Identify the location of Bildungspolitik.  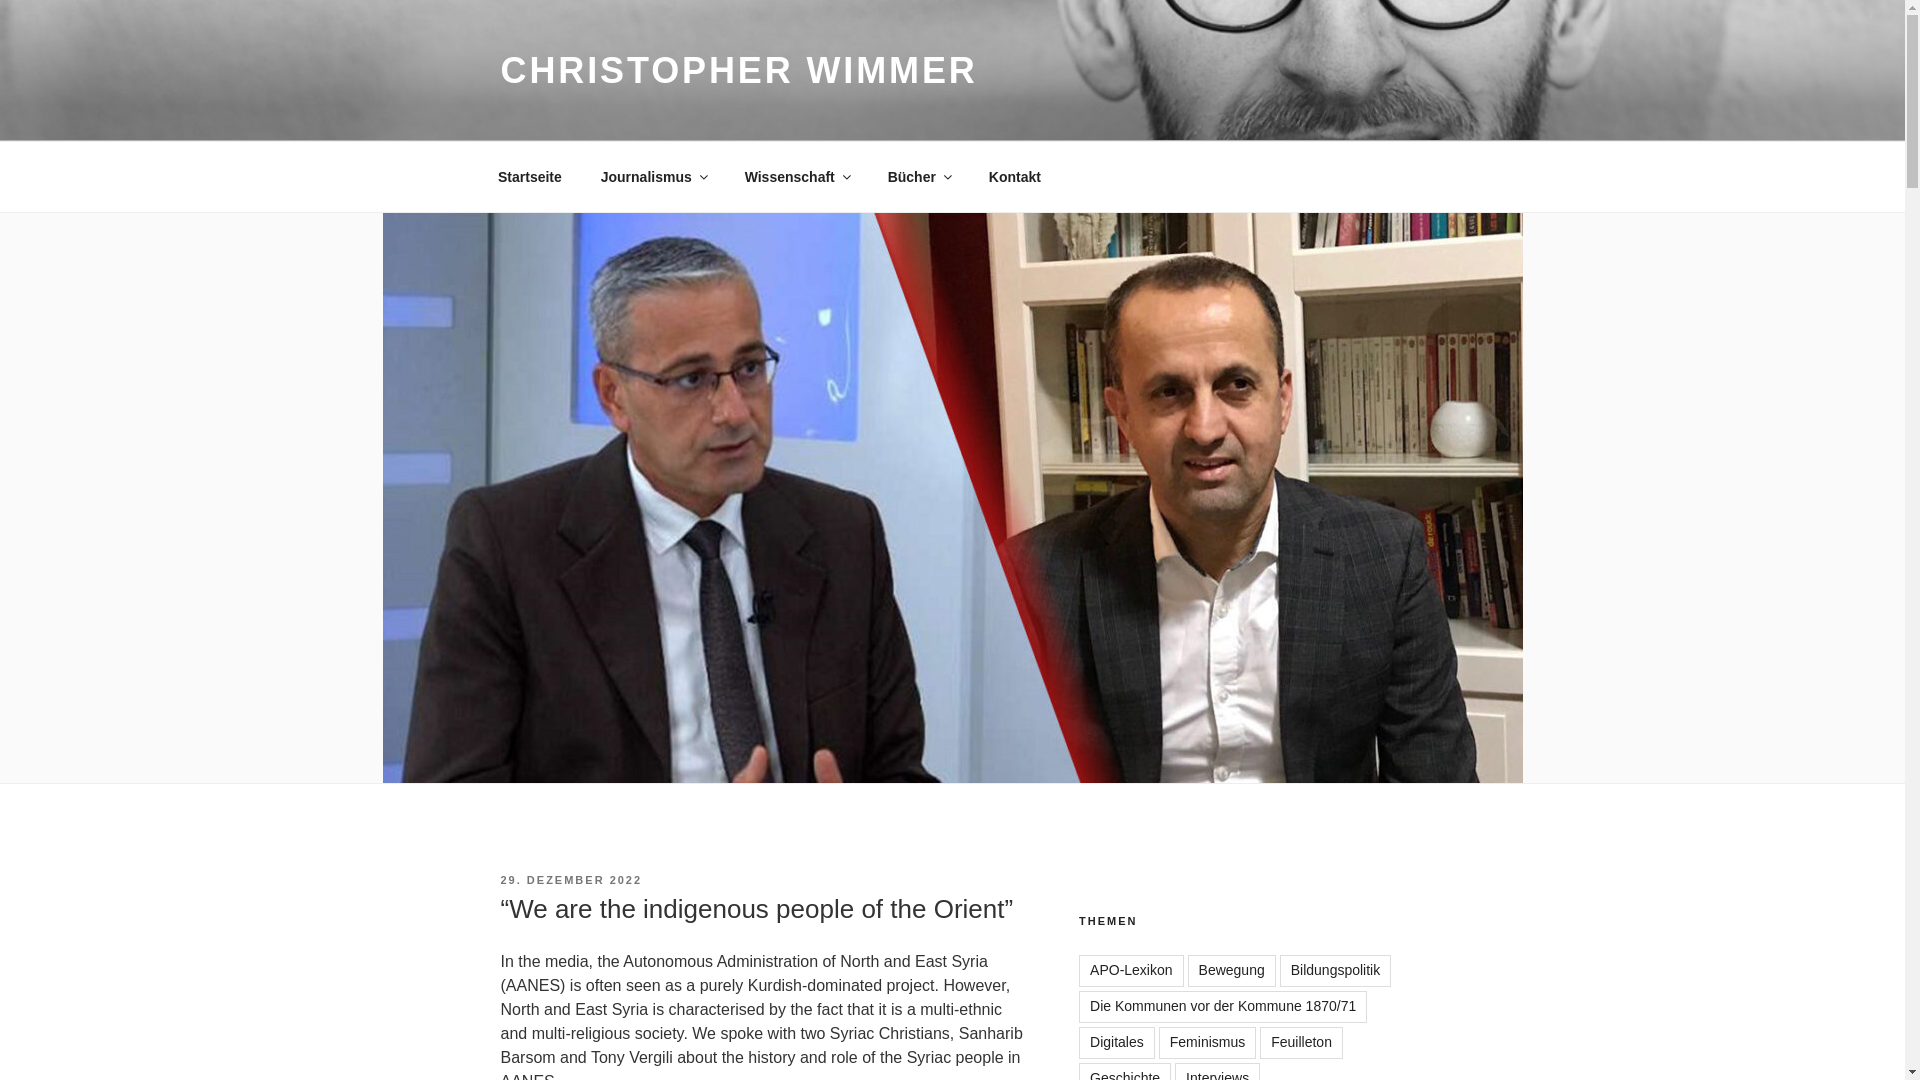
(1336, 970).